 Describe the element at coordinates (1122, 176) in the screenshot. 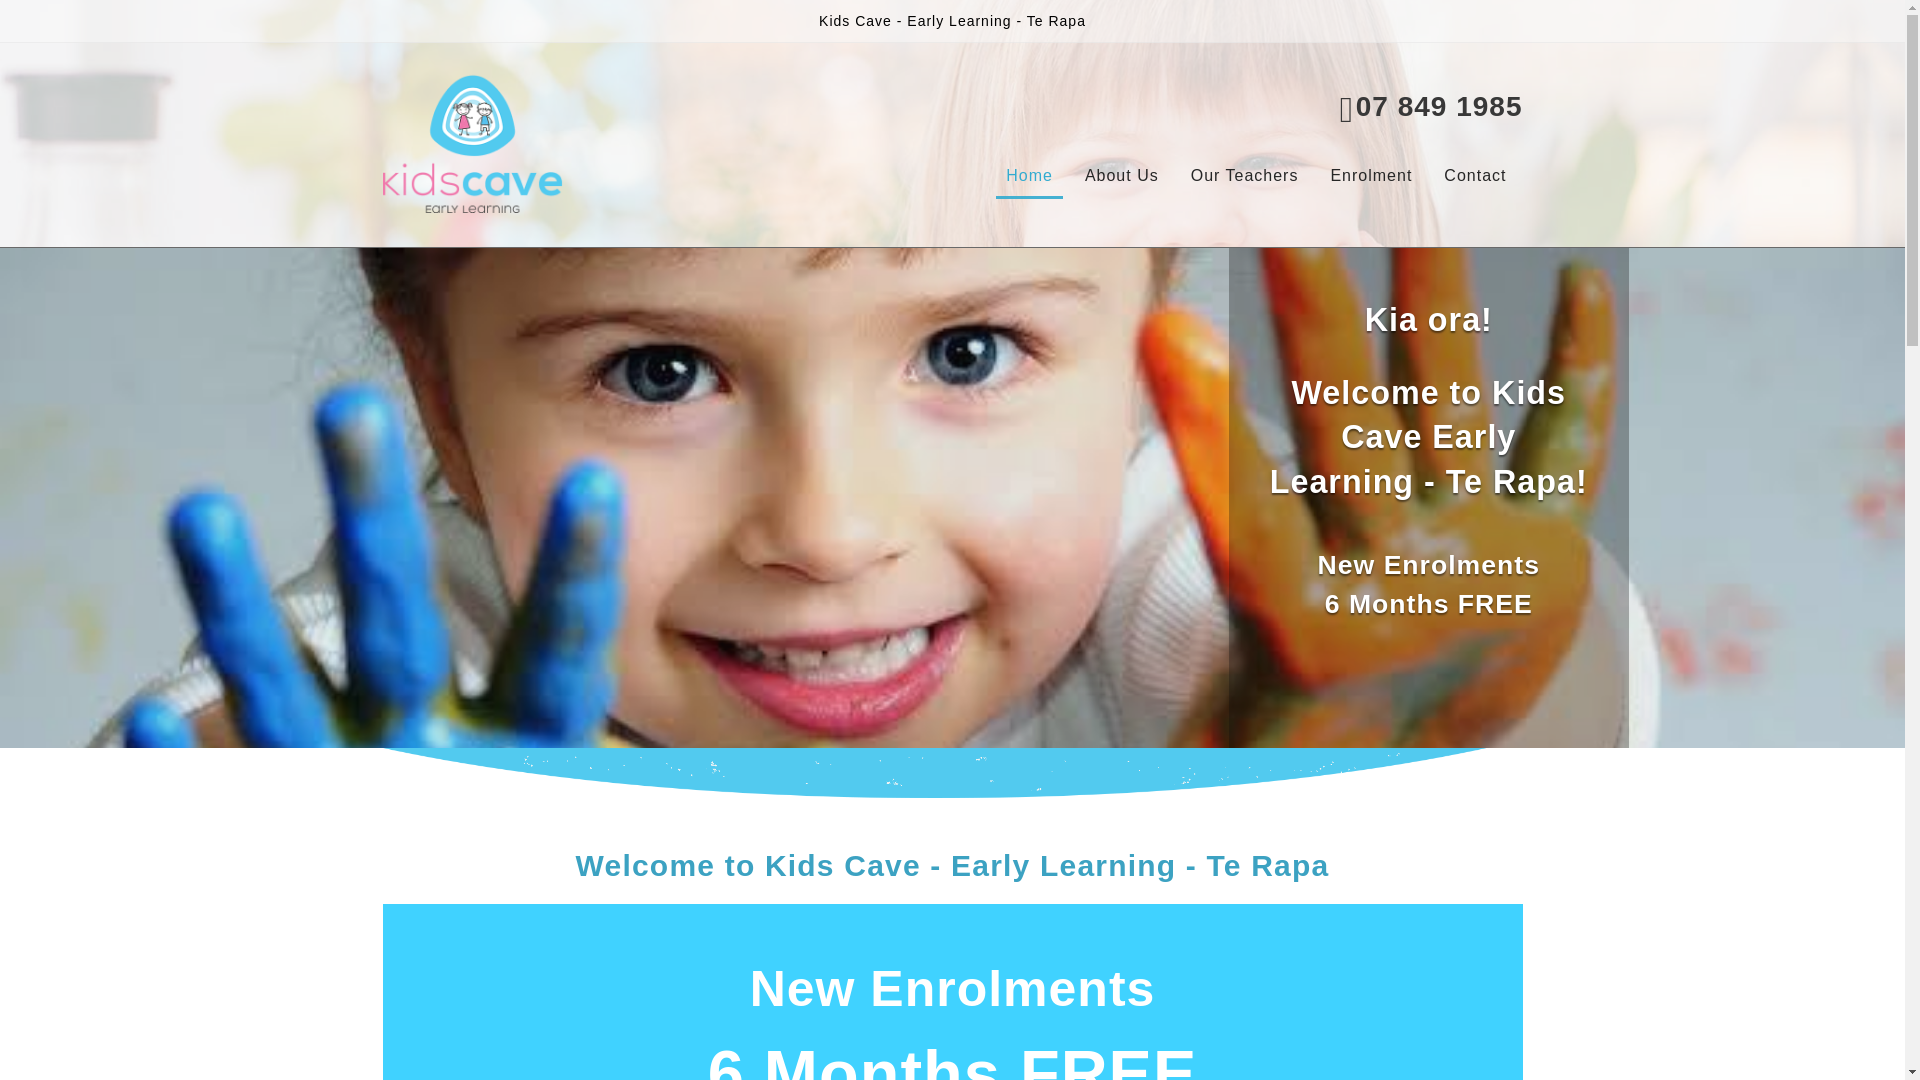

I see `About Us` at that location.